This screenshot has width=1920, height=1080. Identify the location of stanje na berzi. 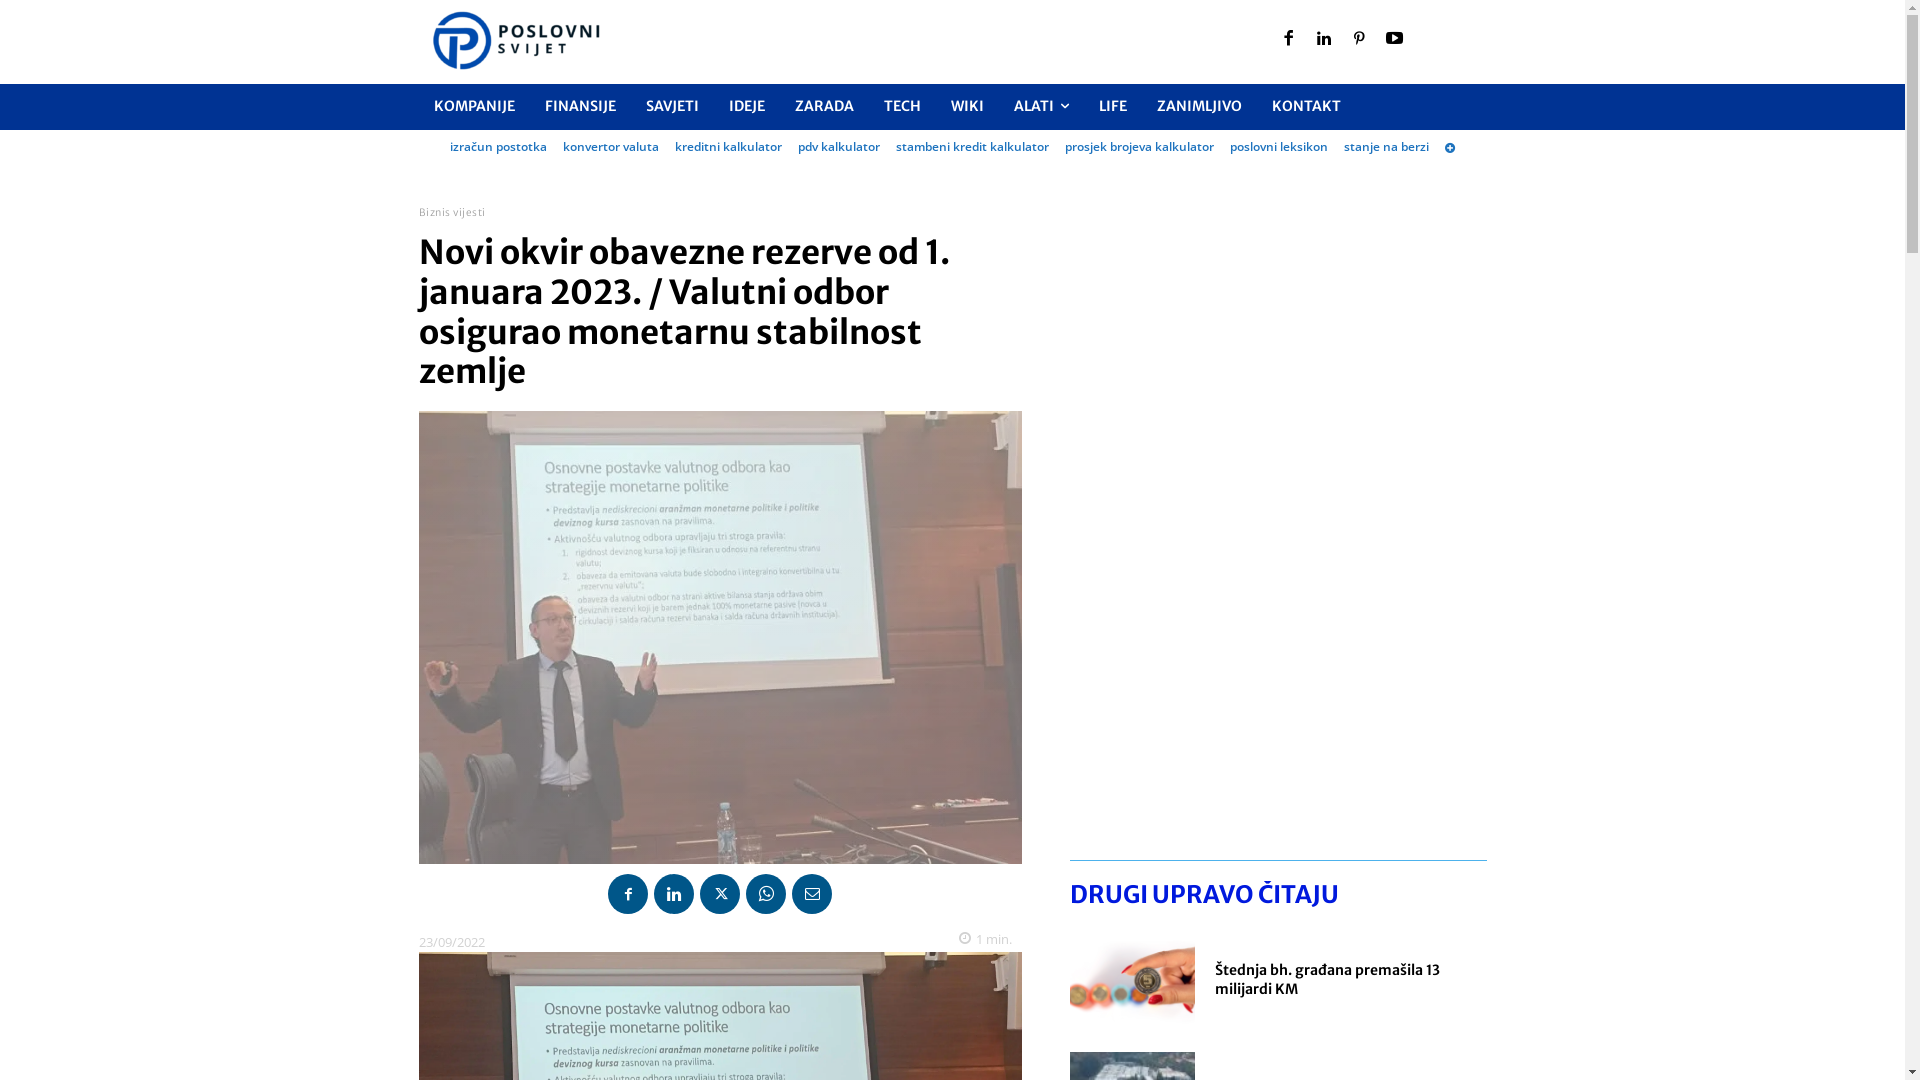
(1386, 147).